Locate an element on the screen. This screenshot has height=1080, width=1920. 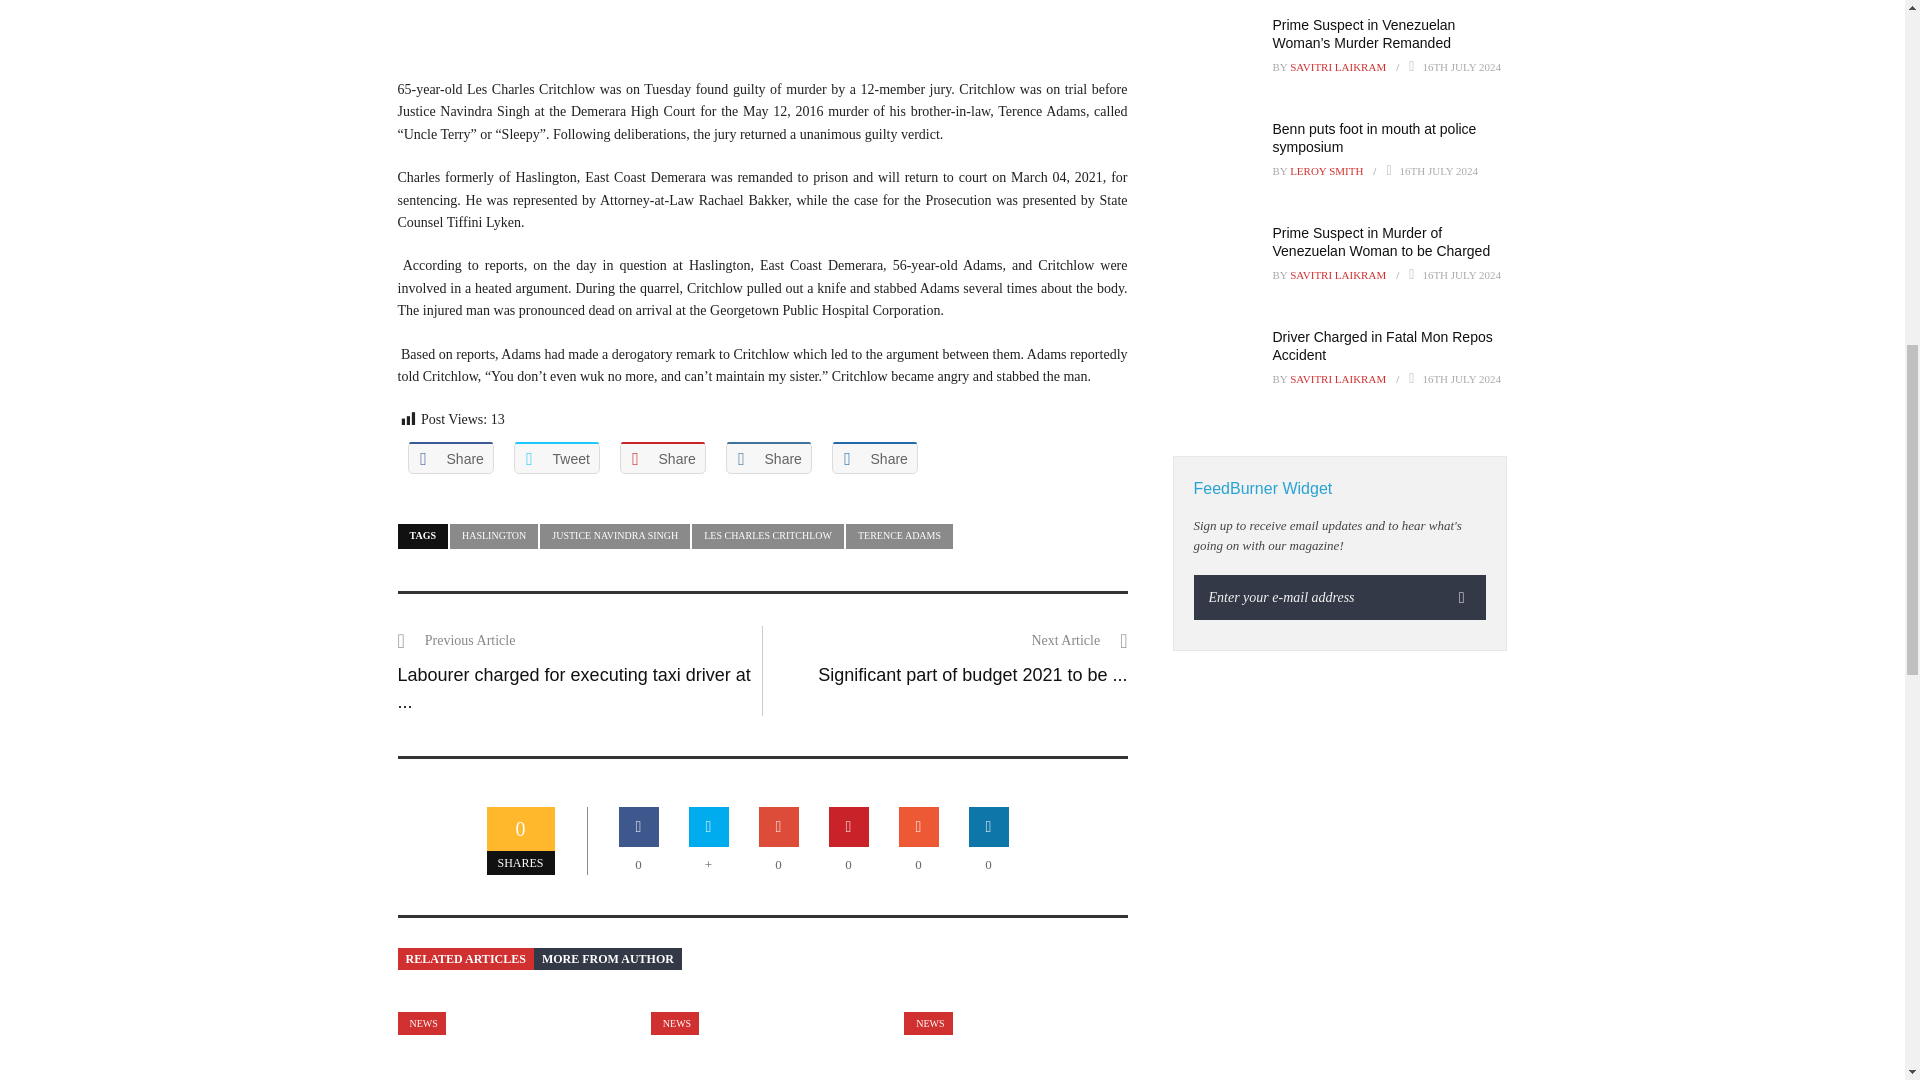
View all posts tagged Les Charles Critchlow is located at coordinates (768, 536).